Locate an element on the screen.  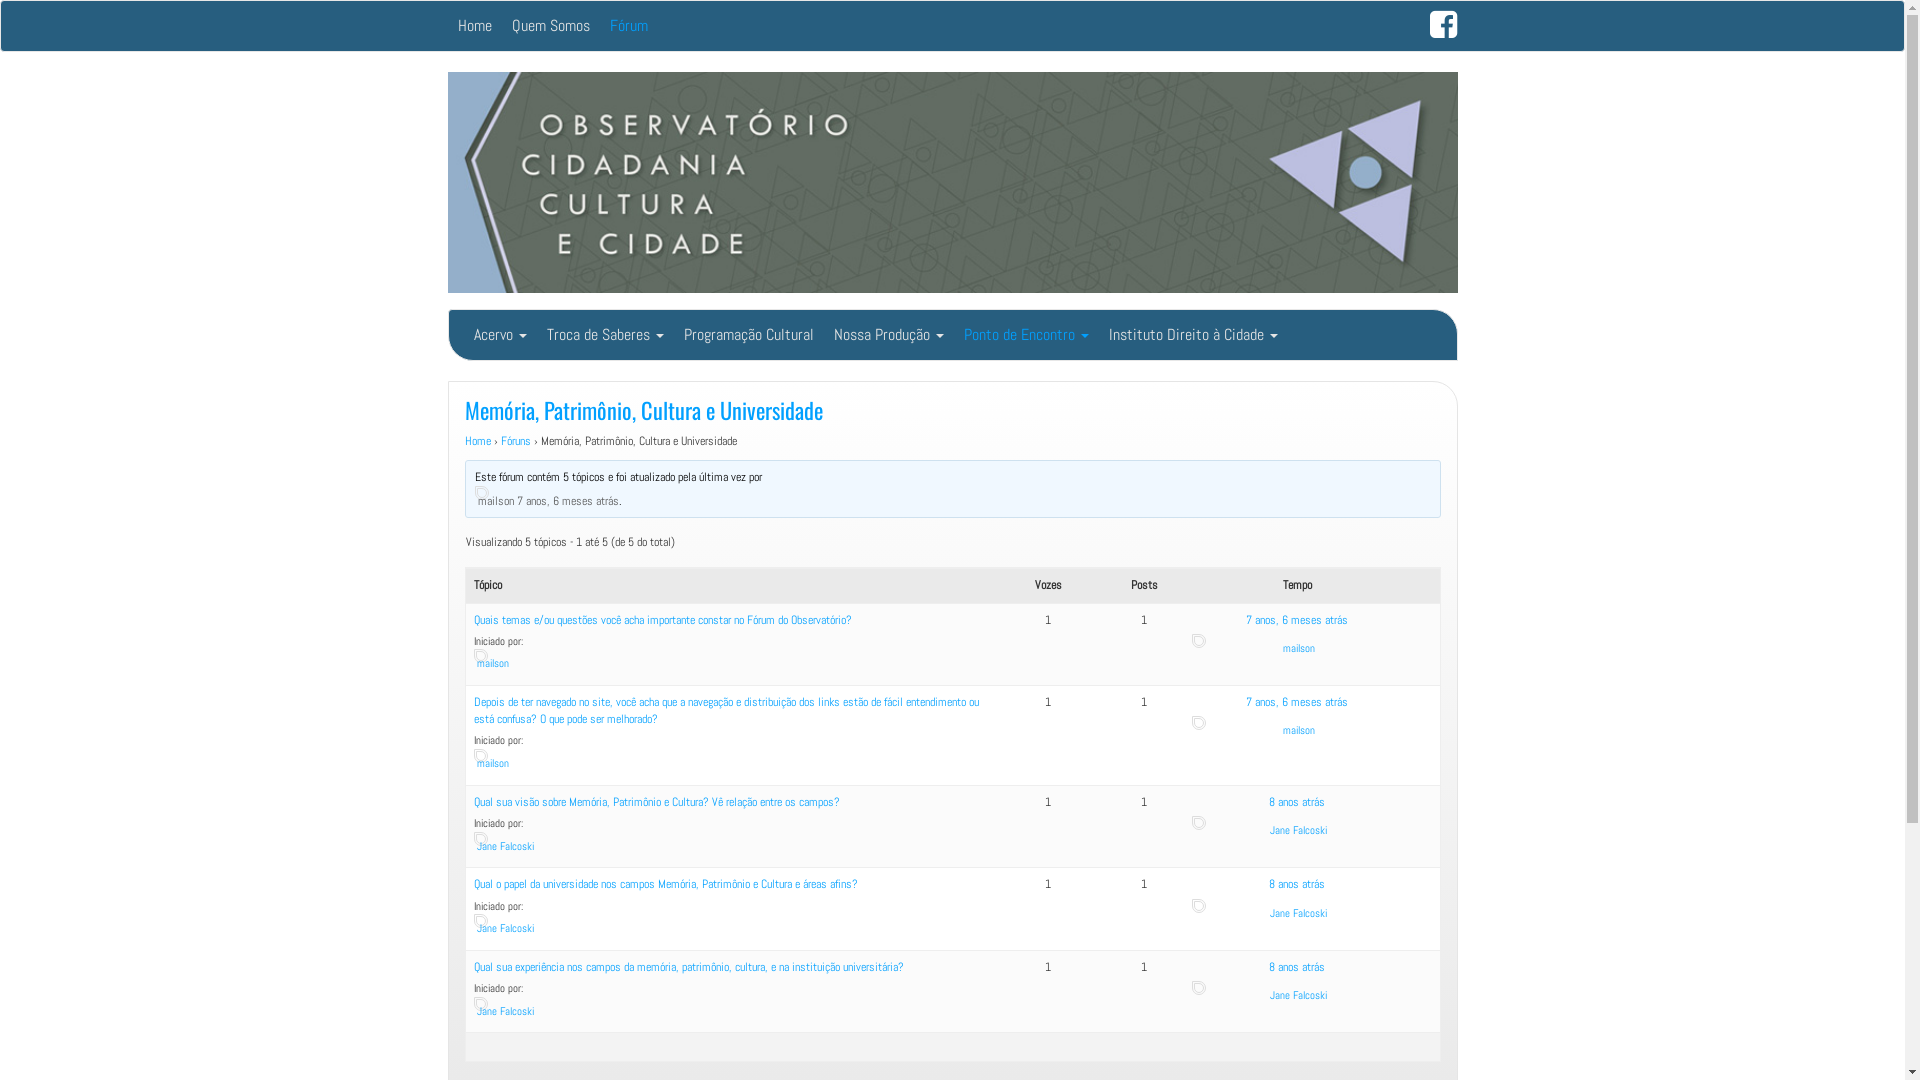
Ver perfil de mailson is located at coordinates (738, 668).